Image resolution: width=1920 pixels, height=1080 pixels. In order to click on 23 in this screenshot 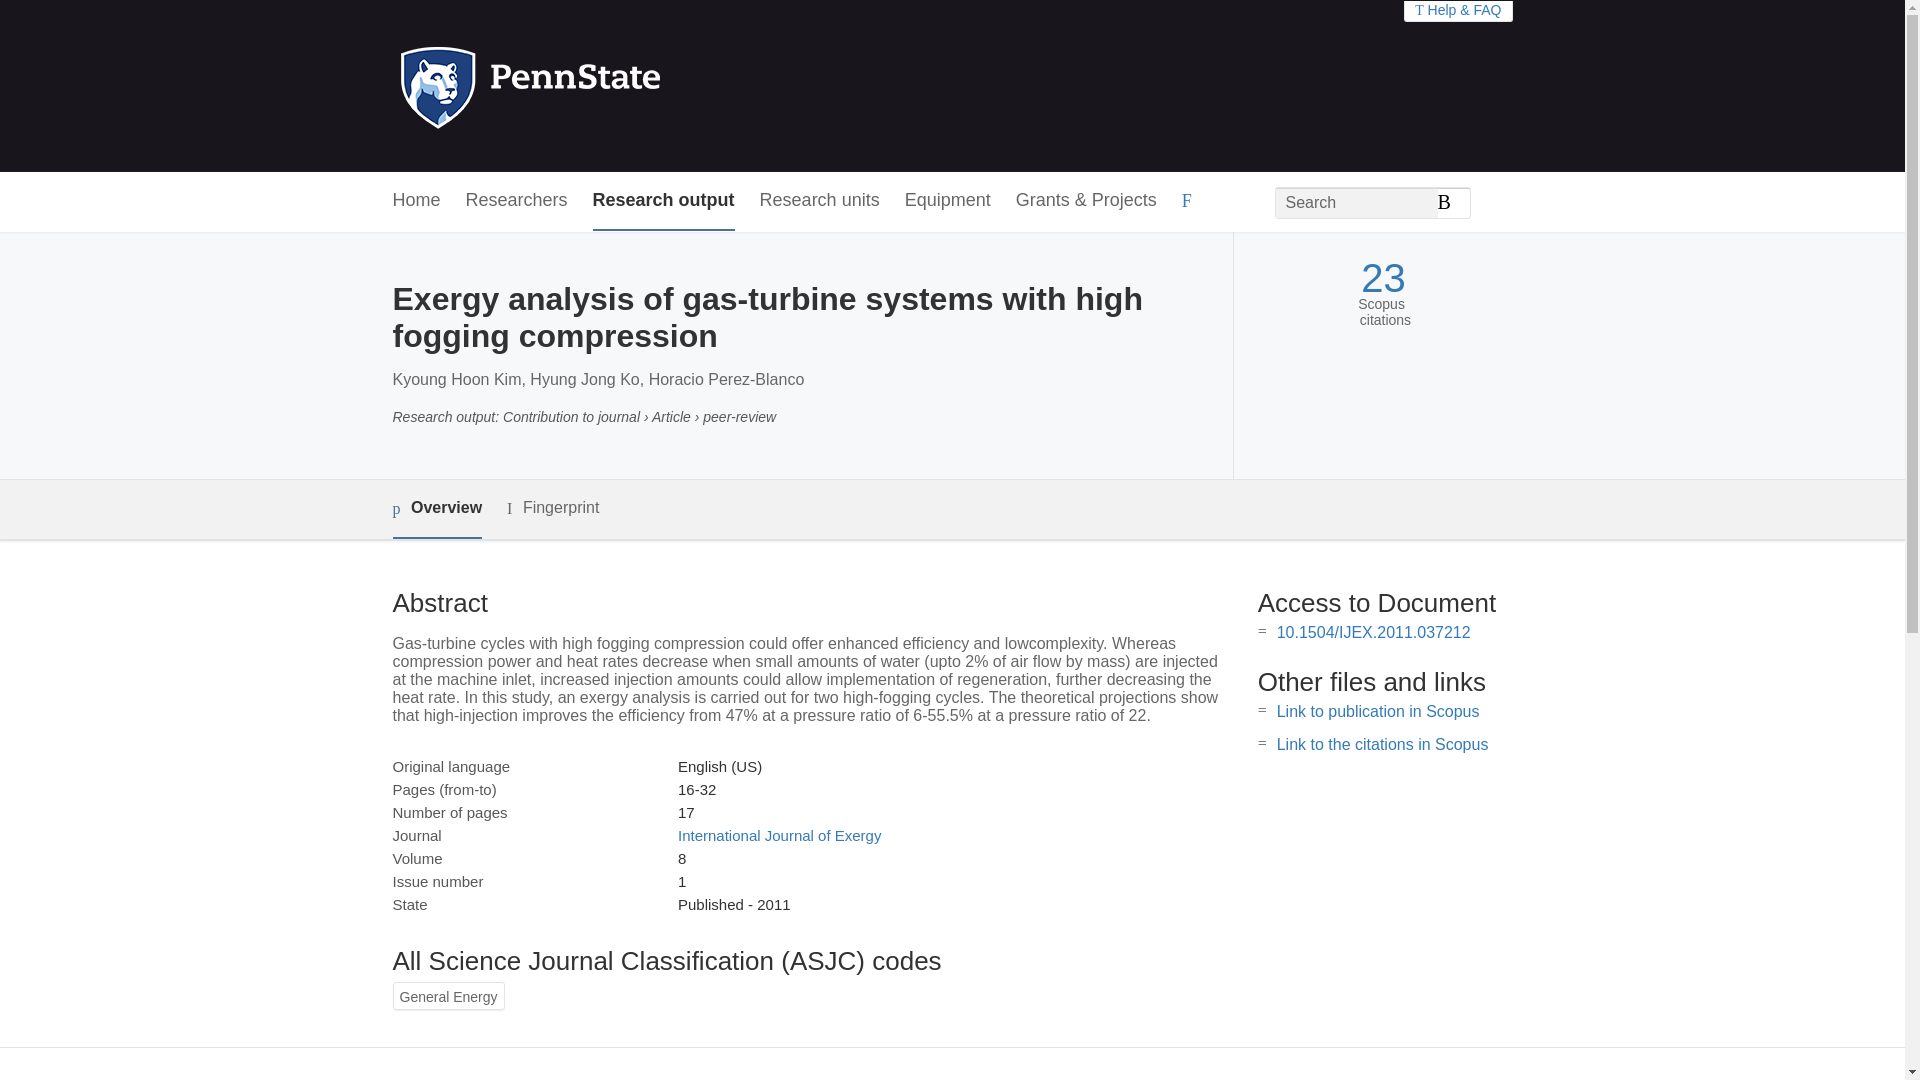, I will do `click(1383, 278)`.